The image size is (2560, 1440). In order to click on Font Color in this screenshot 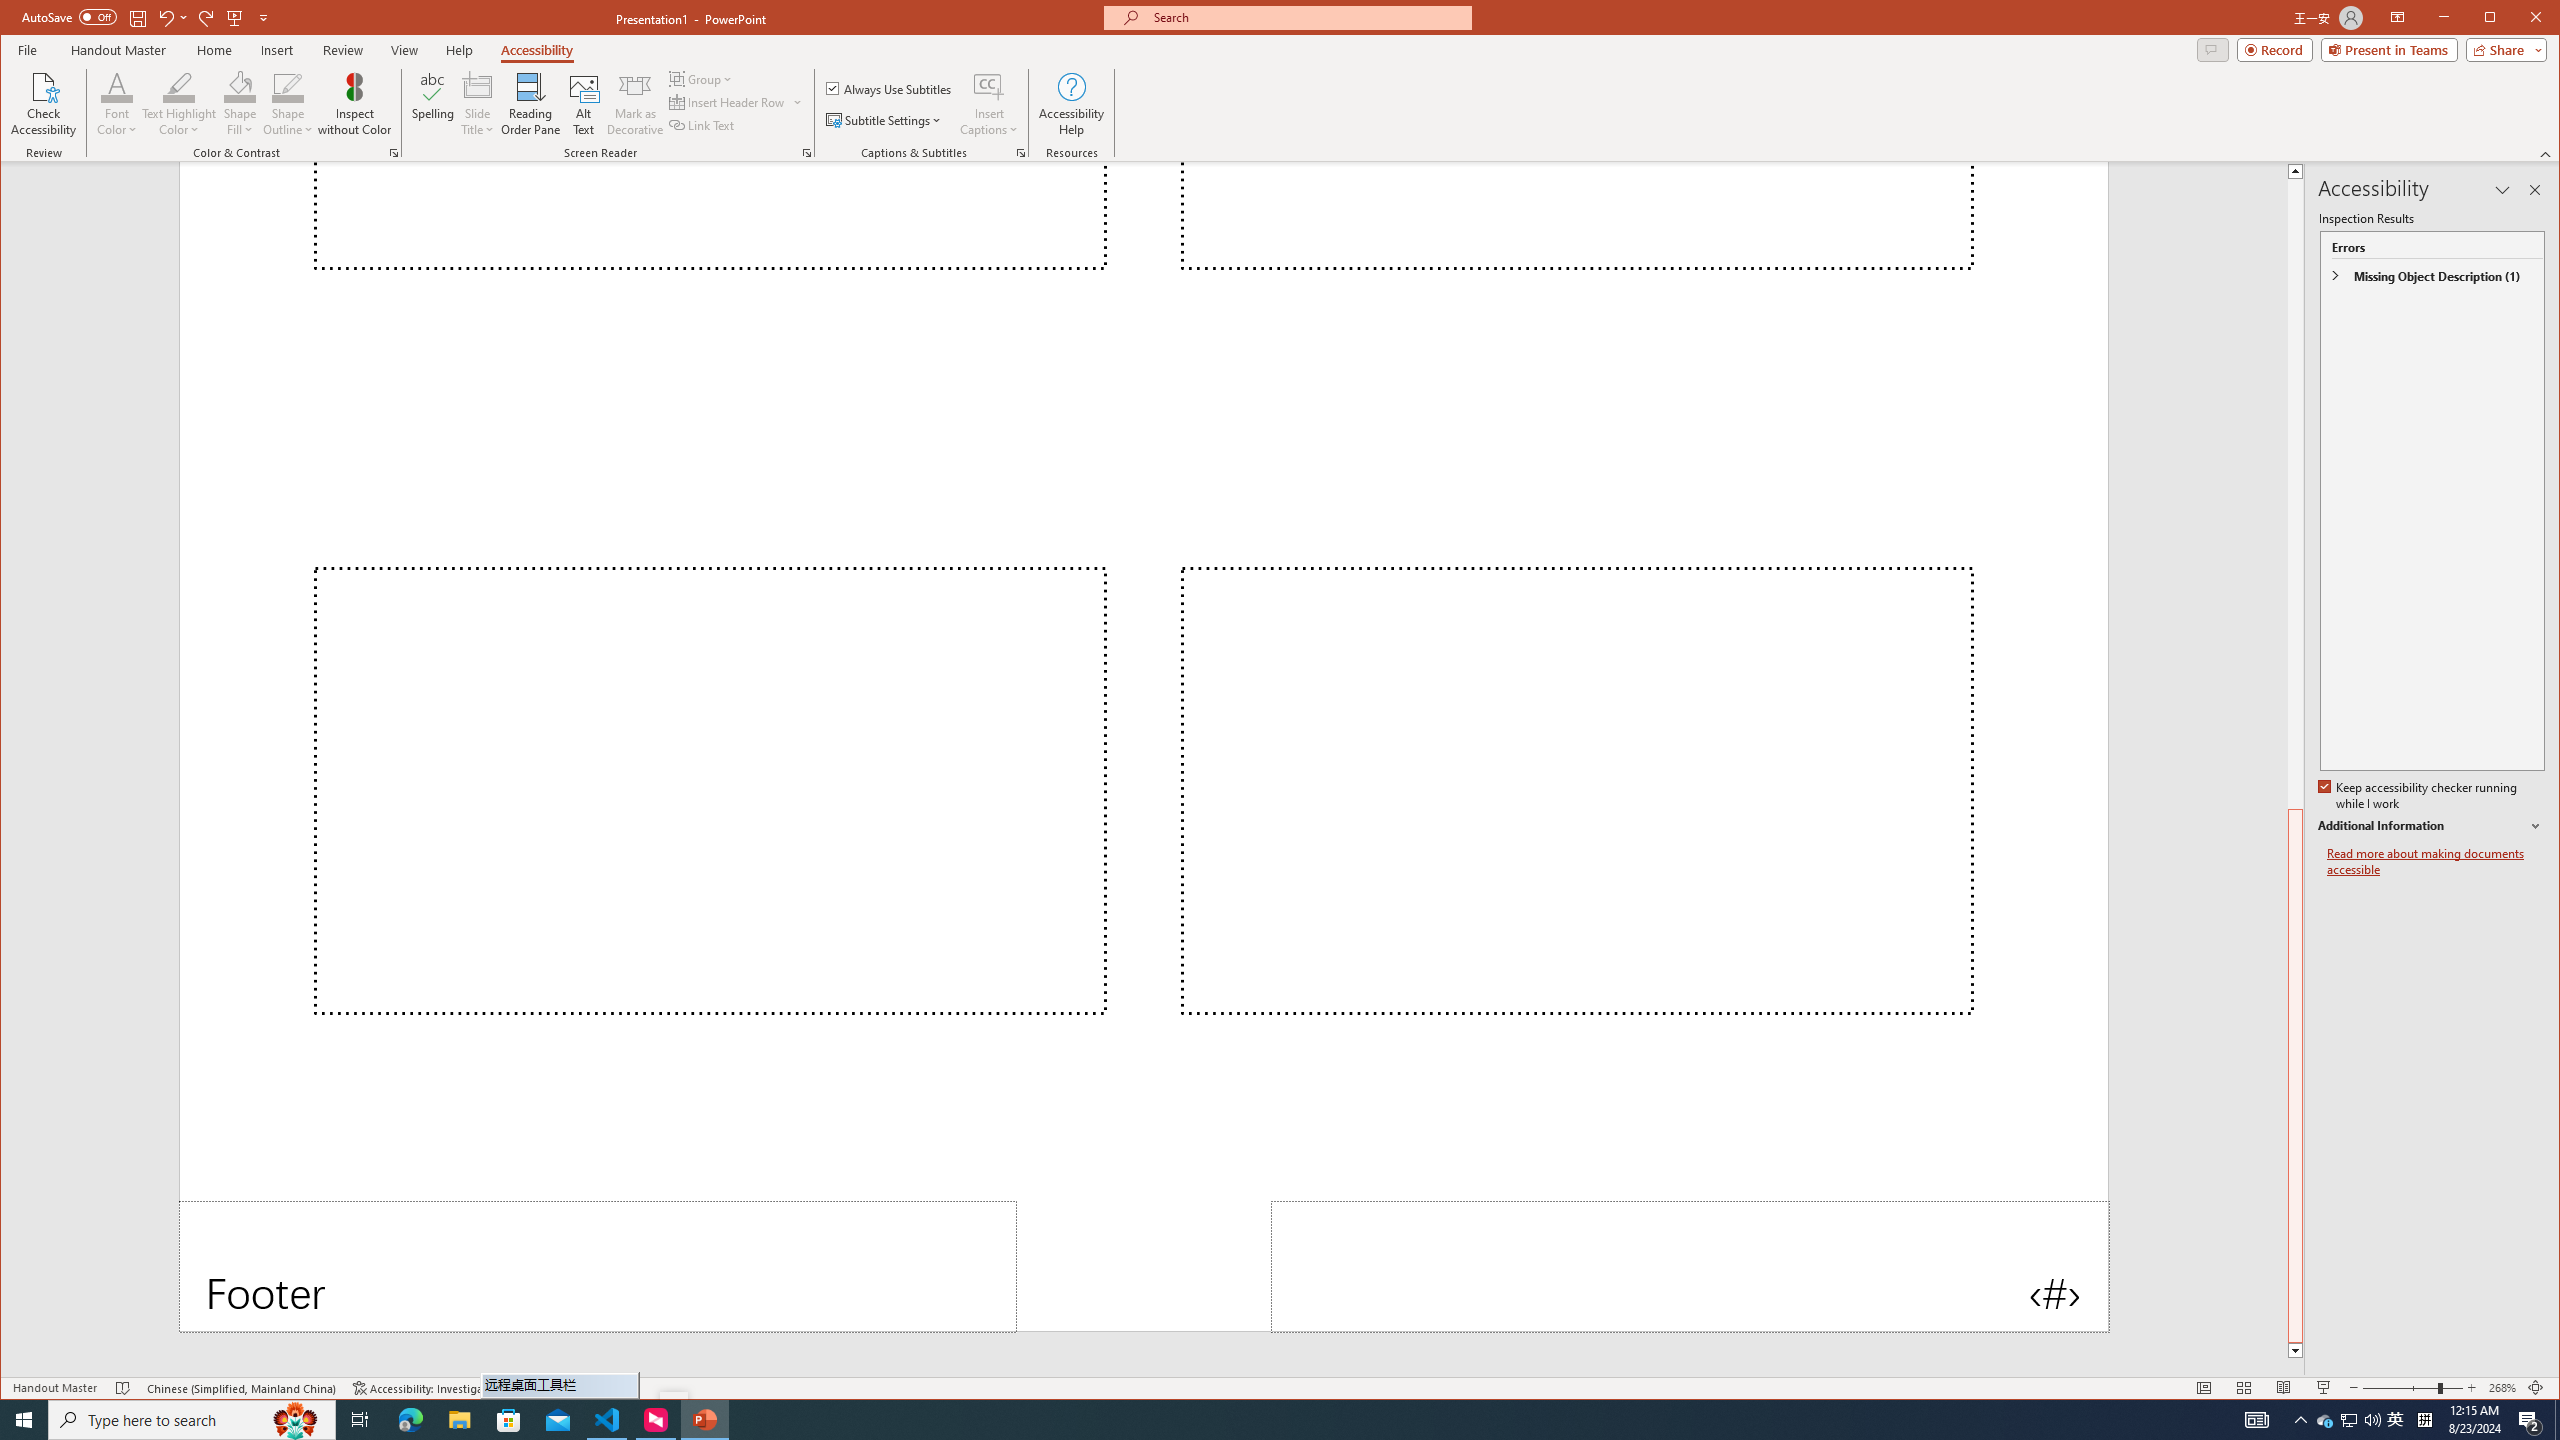, I will do `click(117, 86)`.